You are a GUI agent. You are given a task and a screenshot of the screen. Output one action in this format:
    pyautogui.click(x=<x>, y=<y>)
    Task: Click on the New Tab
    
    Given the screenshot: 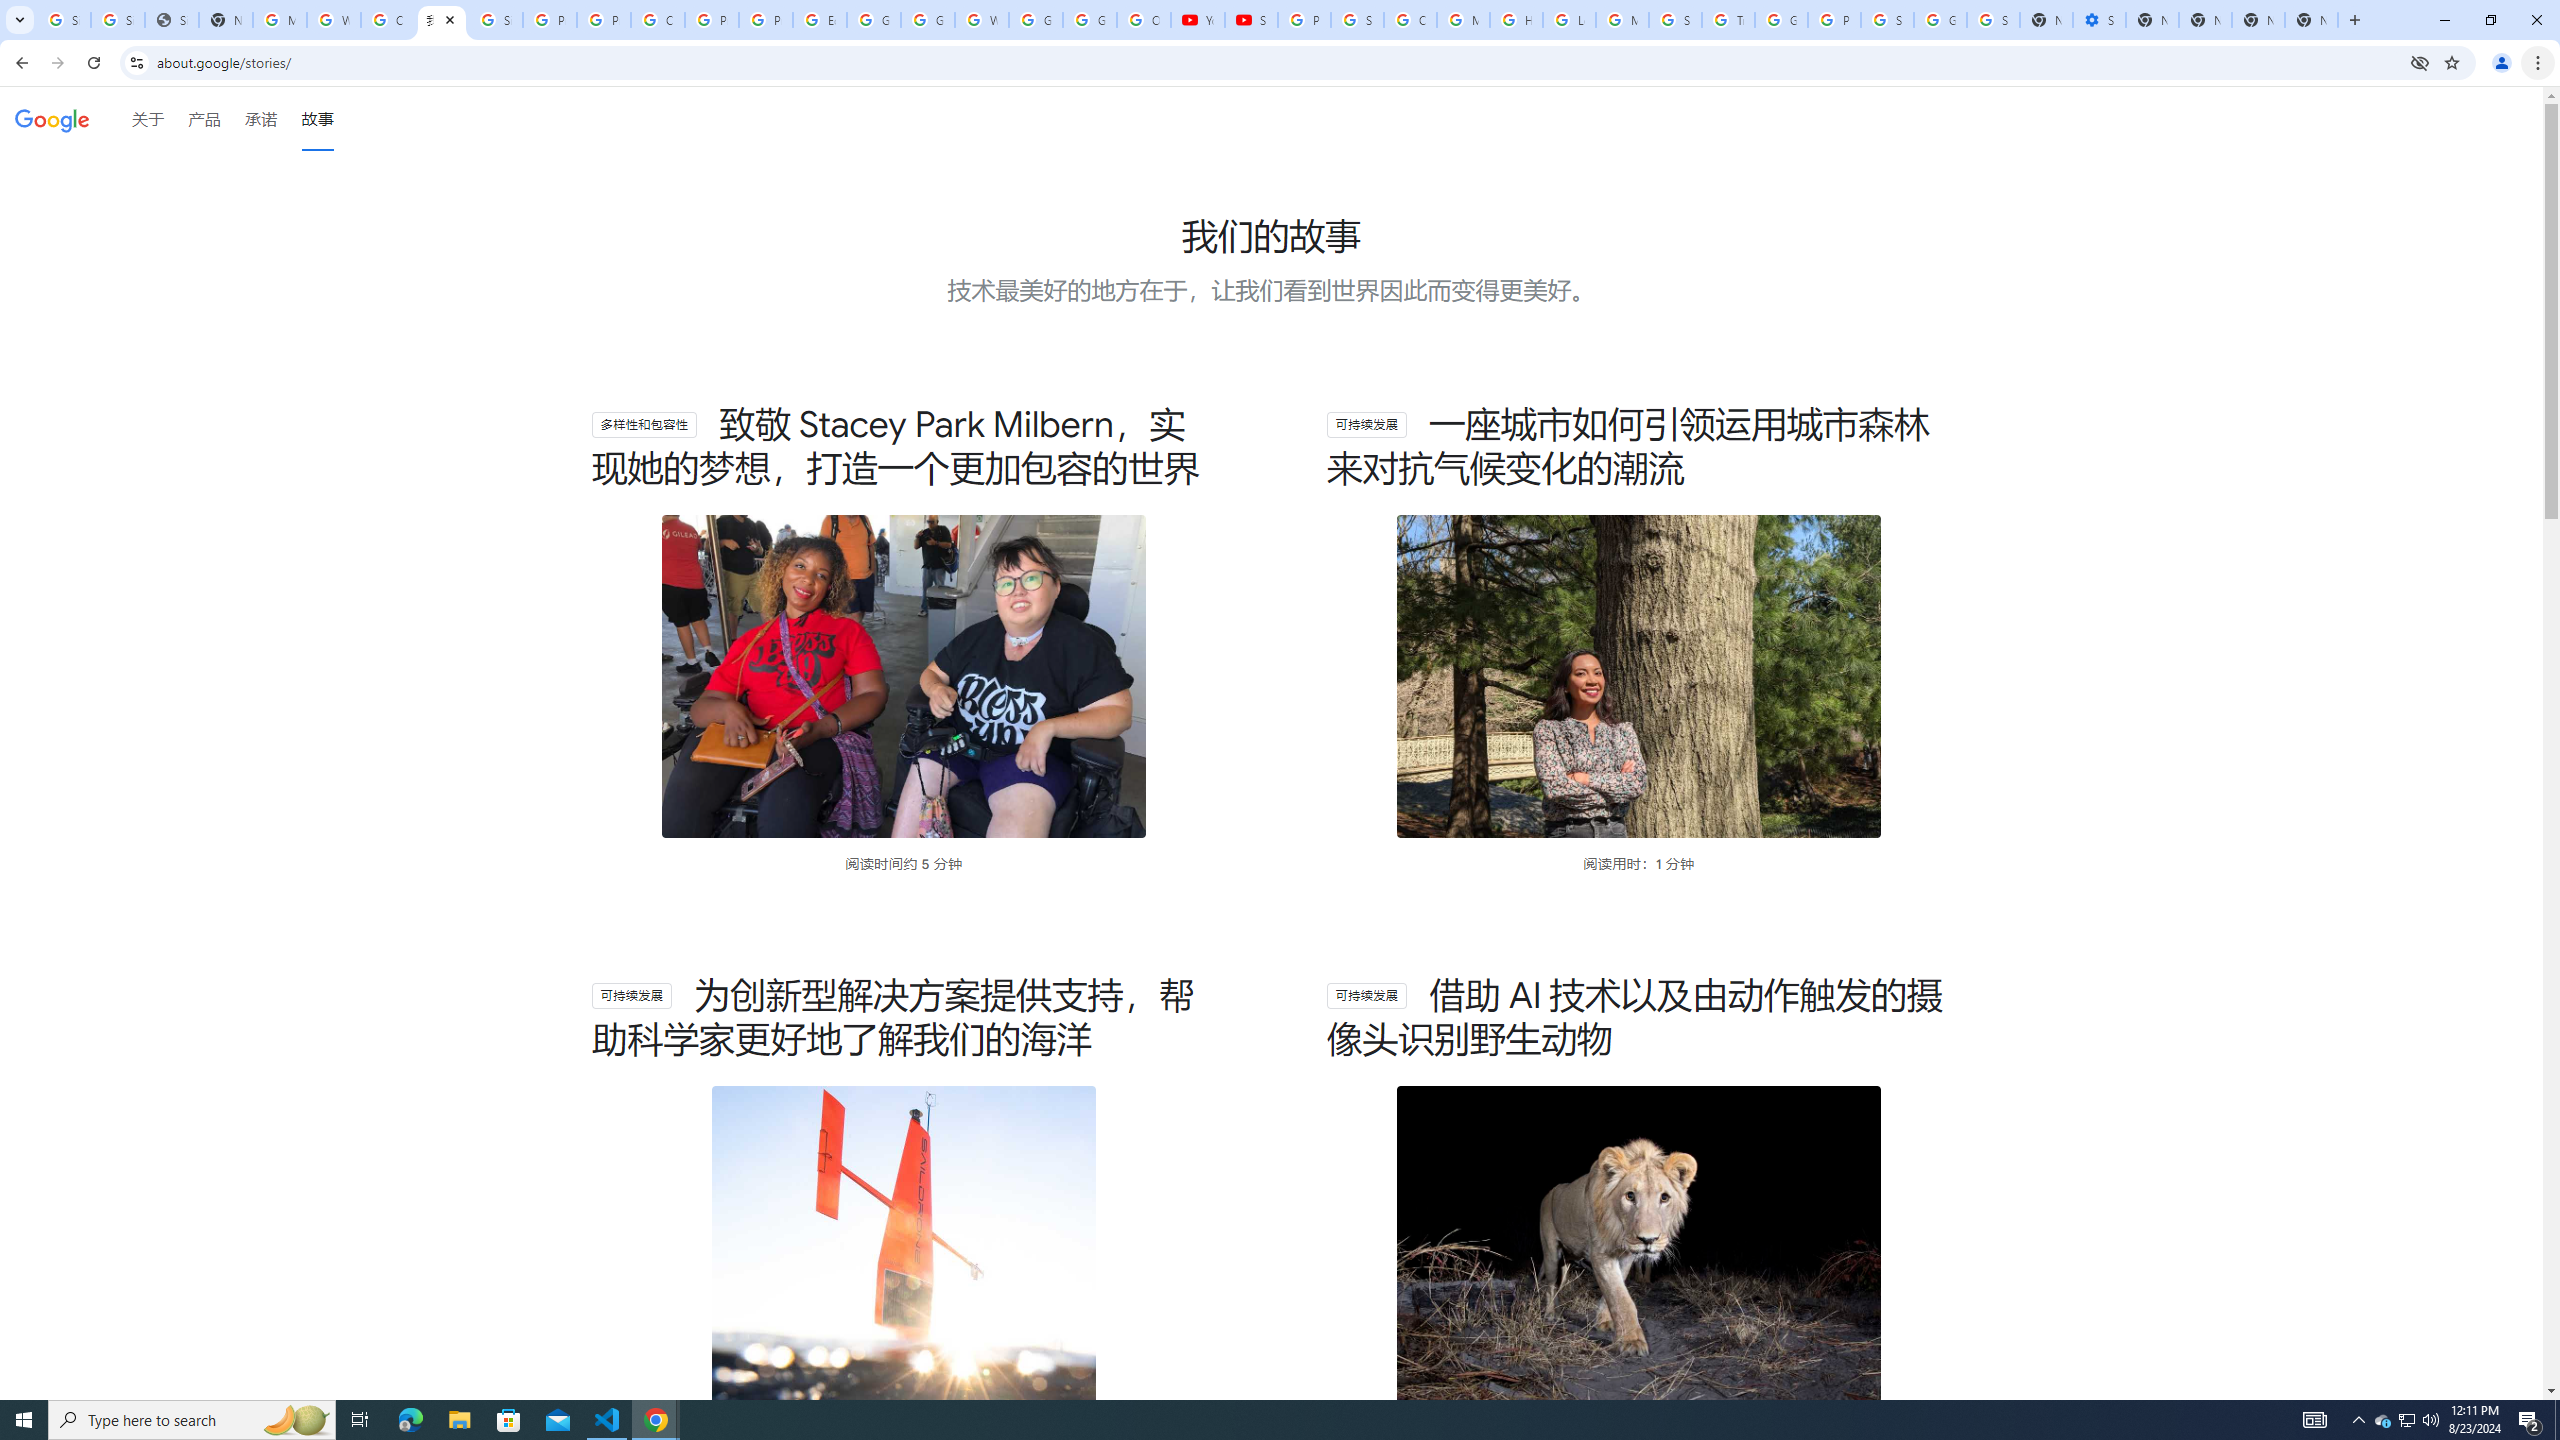 What is the action you would take?
    pyautogui.click(x=2311, y=20)
    